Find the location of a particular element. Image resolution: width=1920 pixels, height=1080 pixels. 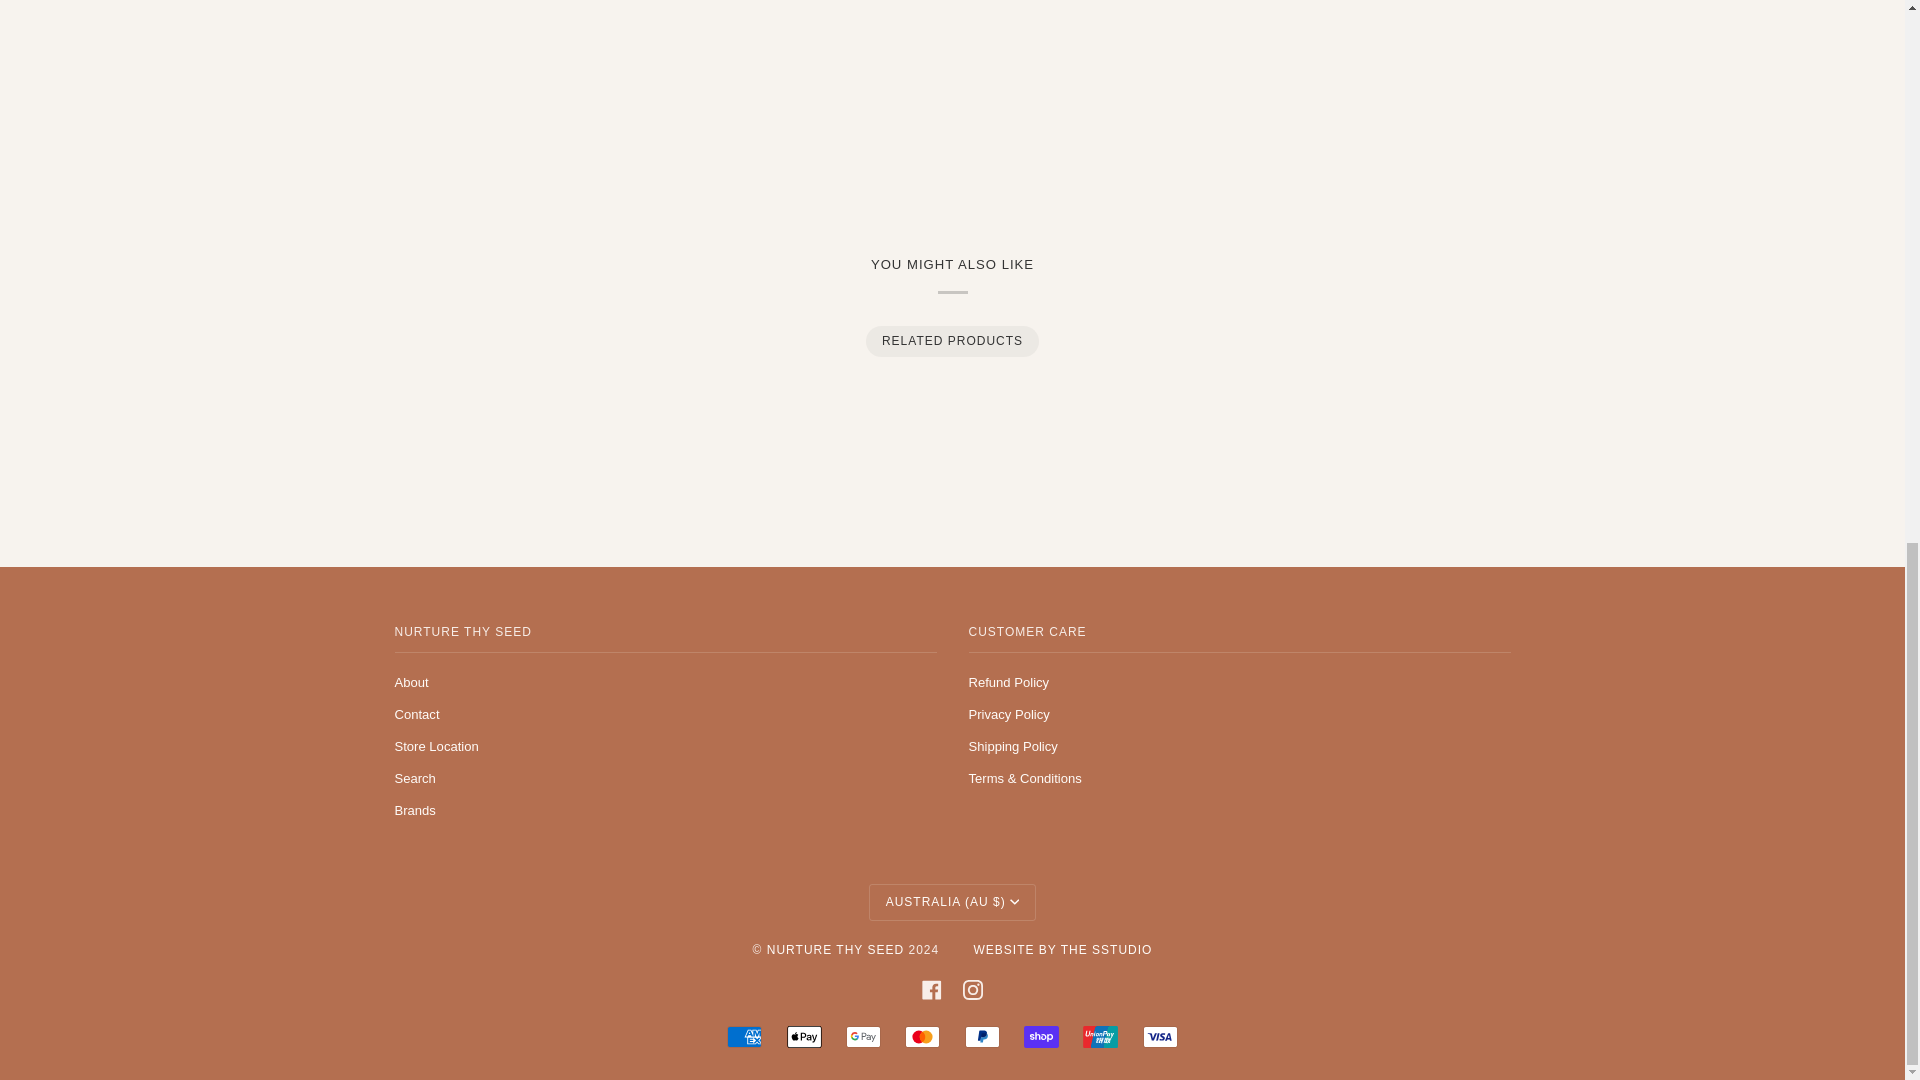

Facebook is located at coordinates (932, 990).